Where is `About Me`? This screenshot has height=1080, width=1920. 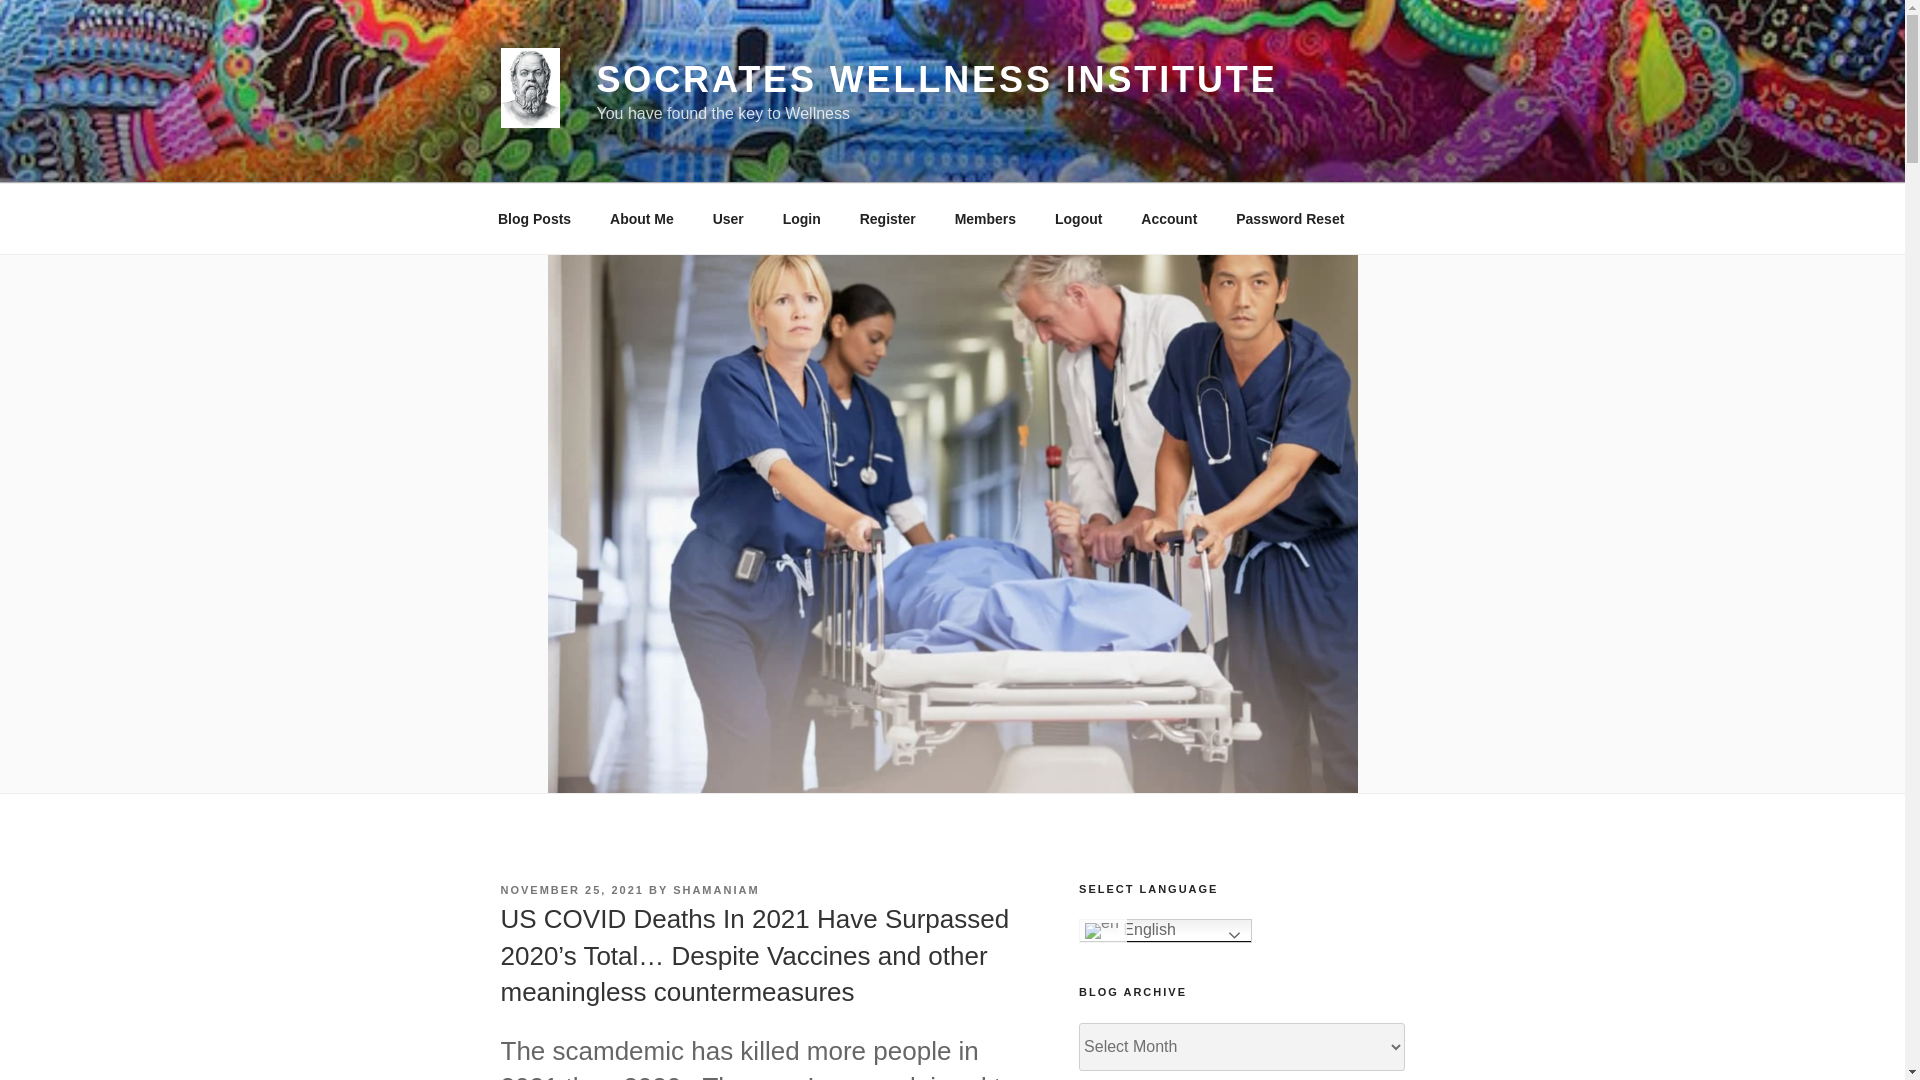 About Me is located at coordinates (642, 218).